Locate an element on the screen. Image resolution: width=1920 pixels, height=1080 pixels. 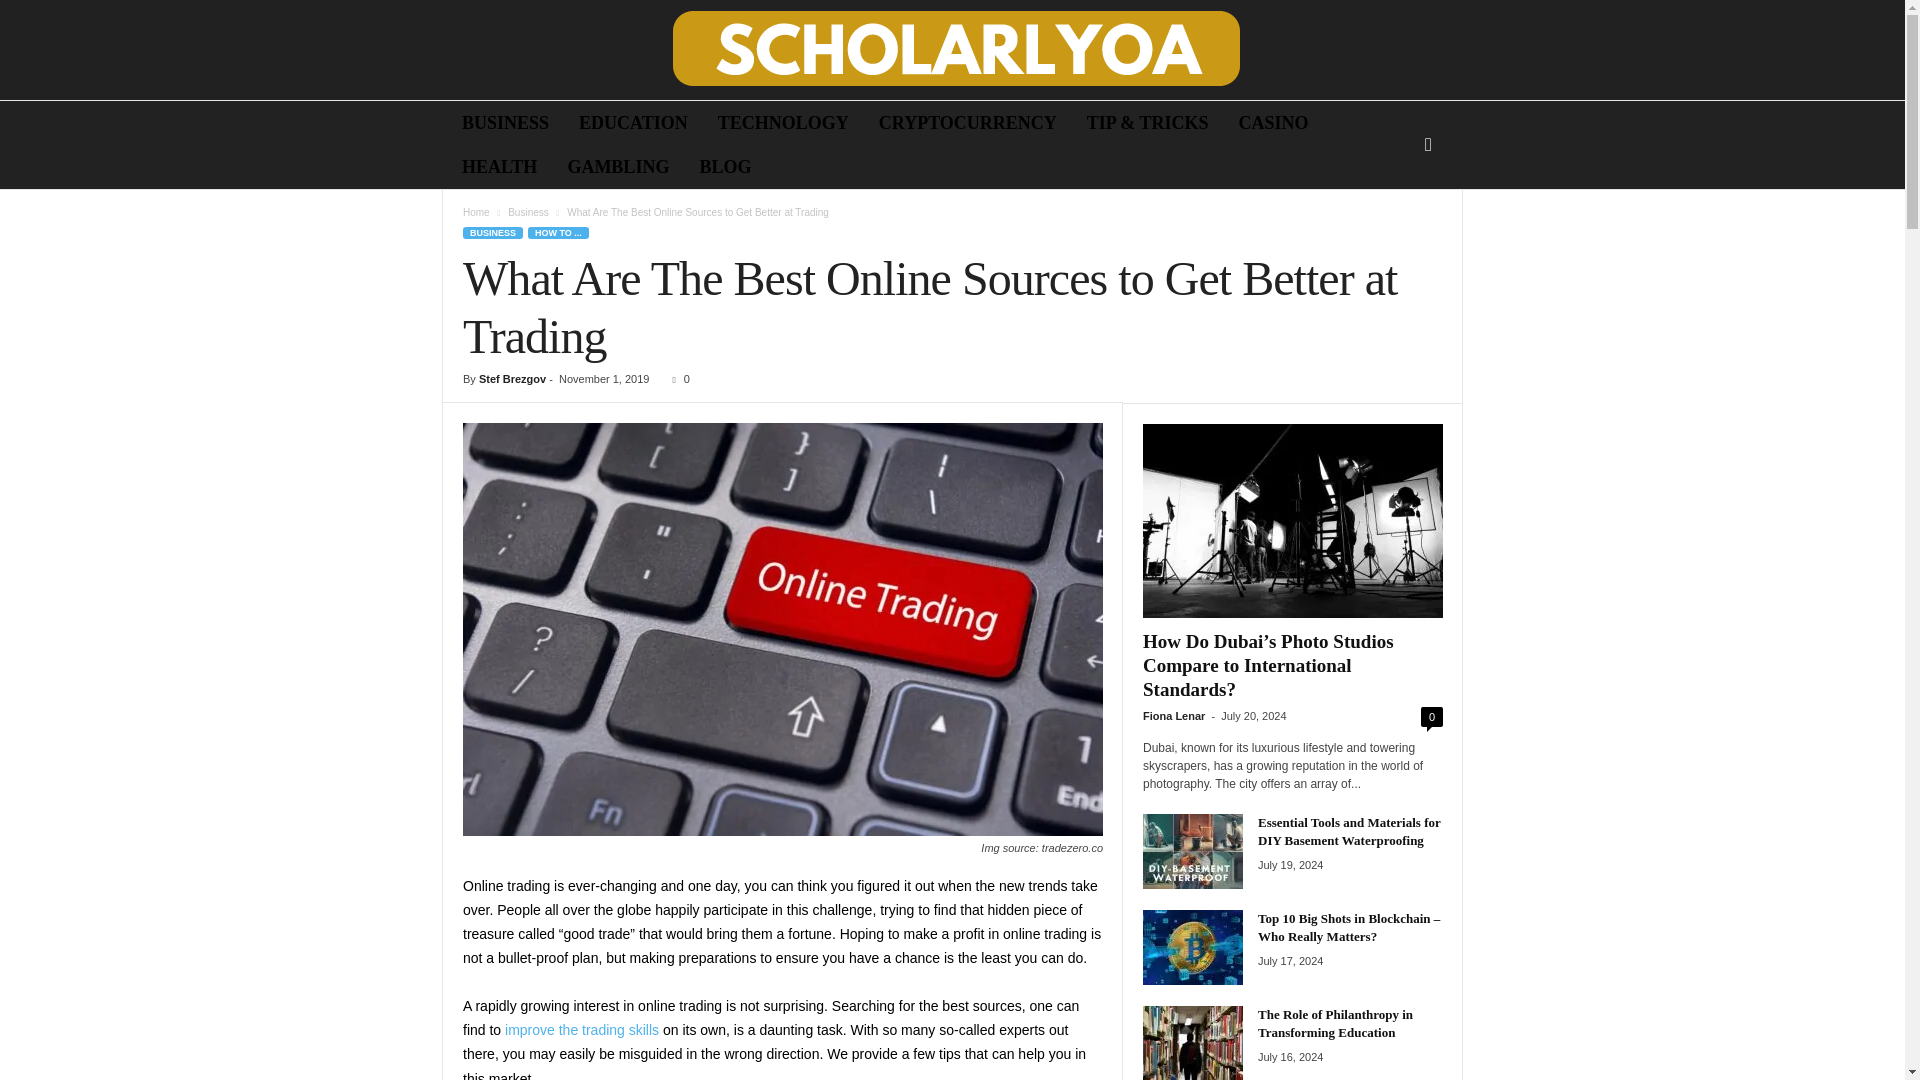
EDUCATION is located at coordinates (633, 122).